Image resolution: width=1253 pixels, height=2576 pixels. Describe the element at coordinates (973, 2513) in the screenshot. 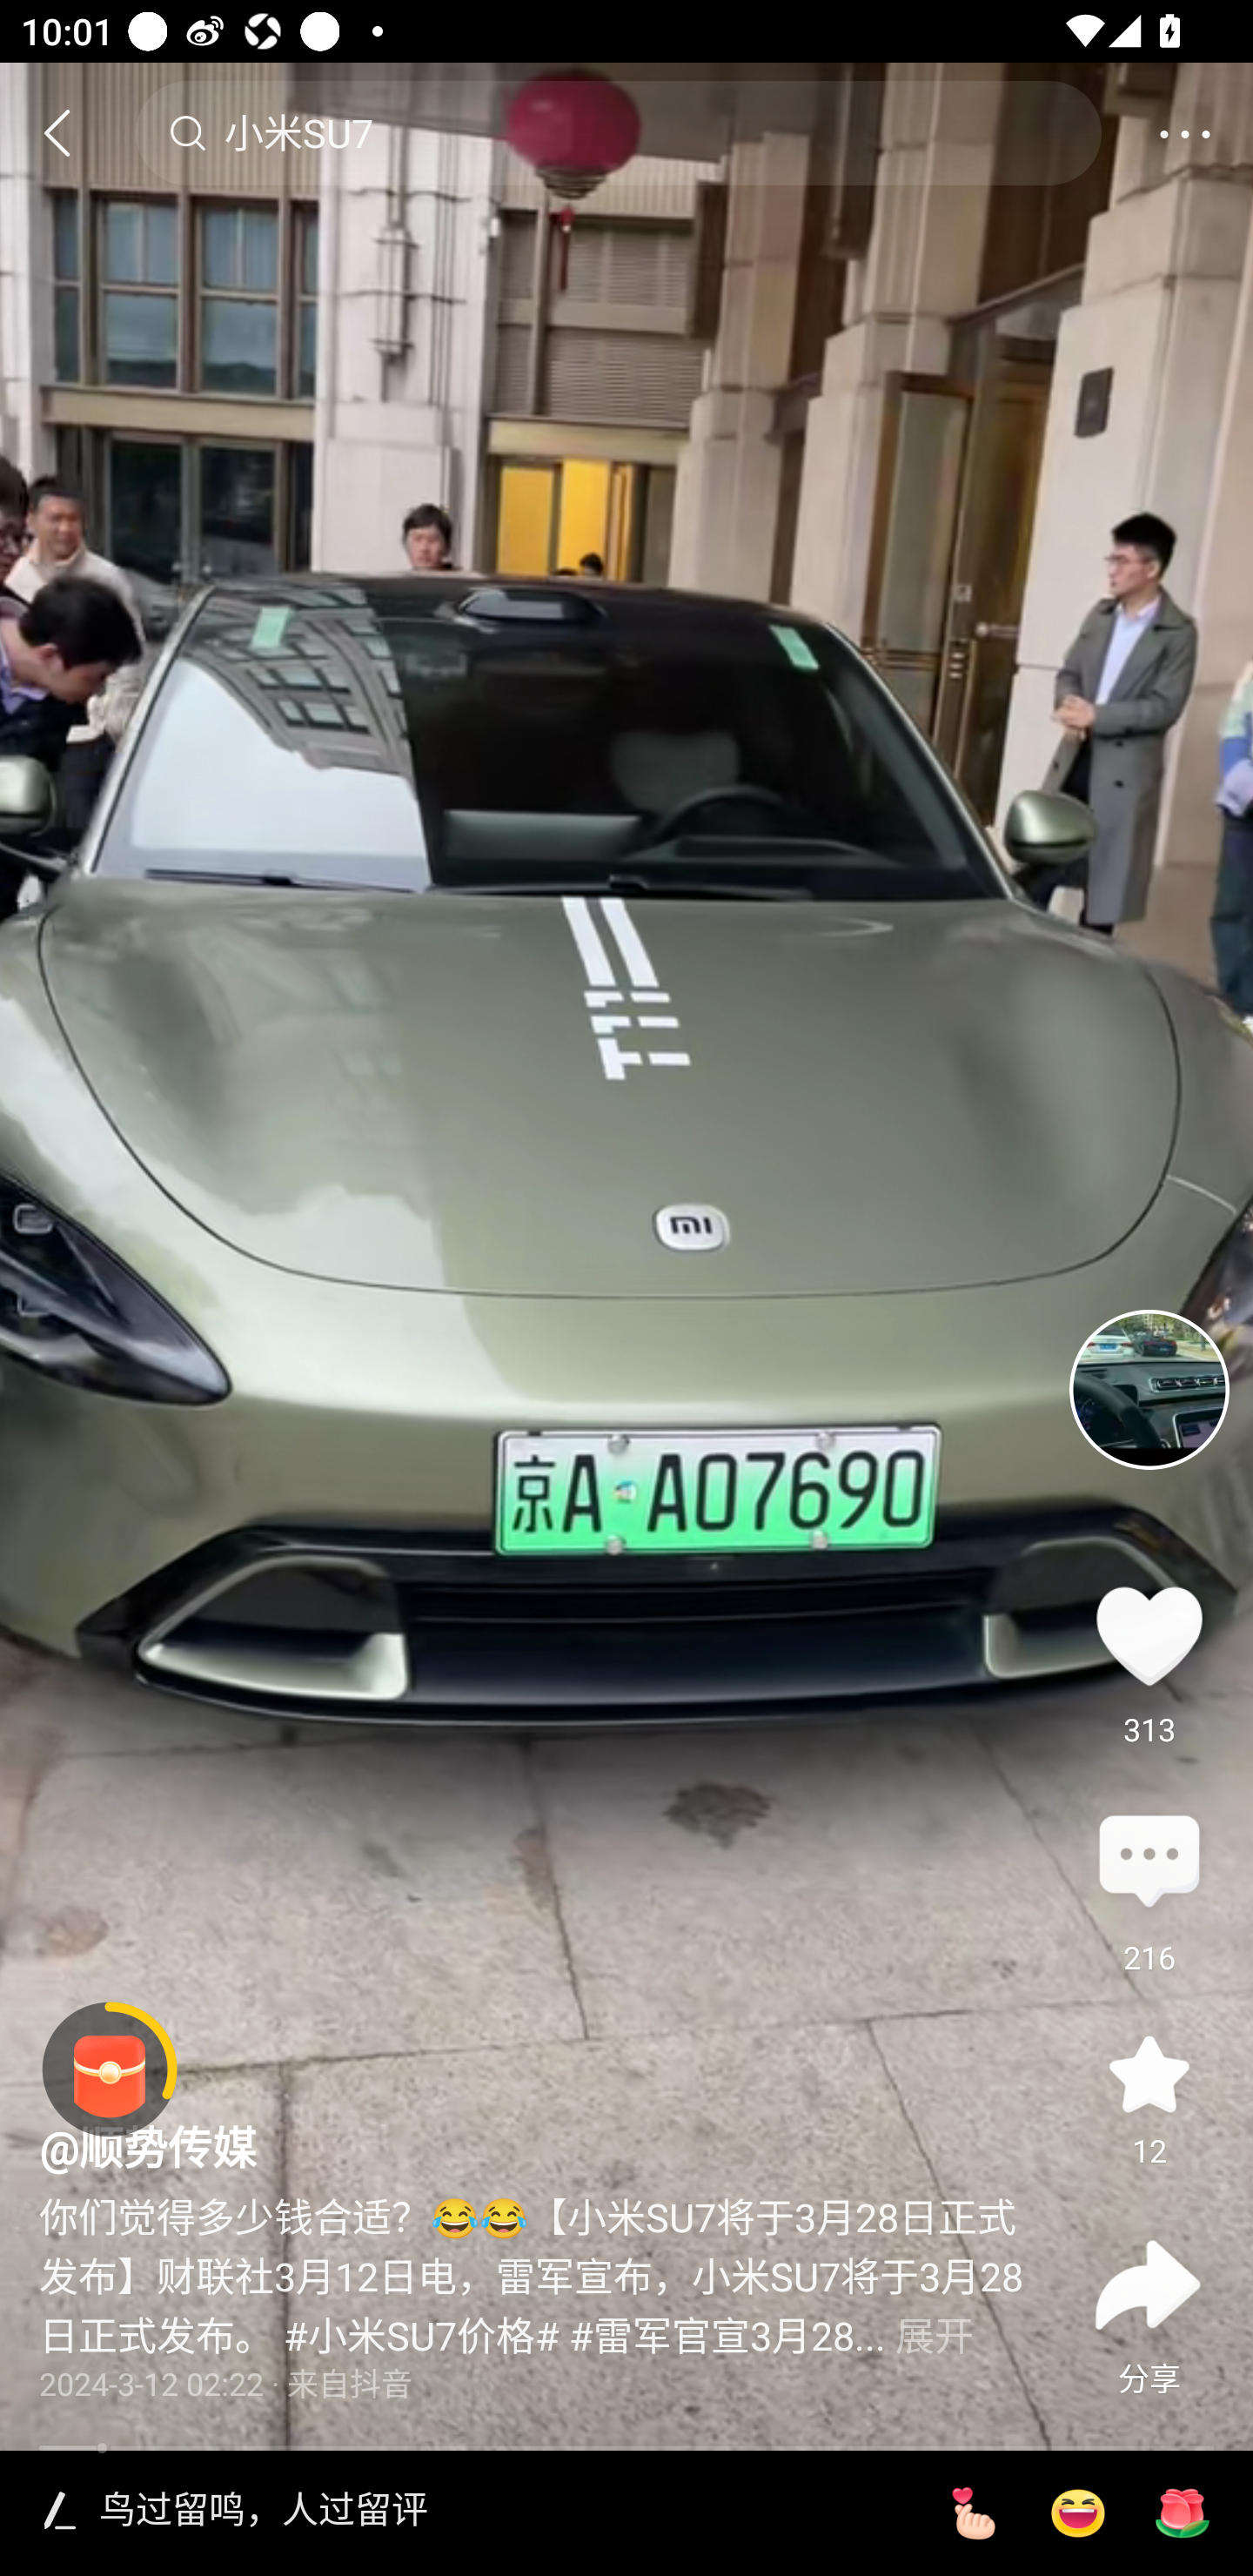

I see `[比心]` at that location.